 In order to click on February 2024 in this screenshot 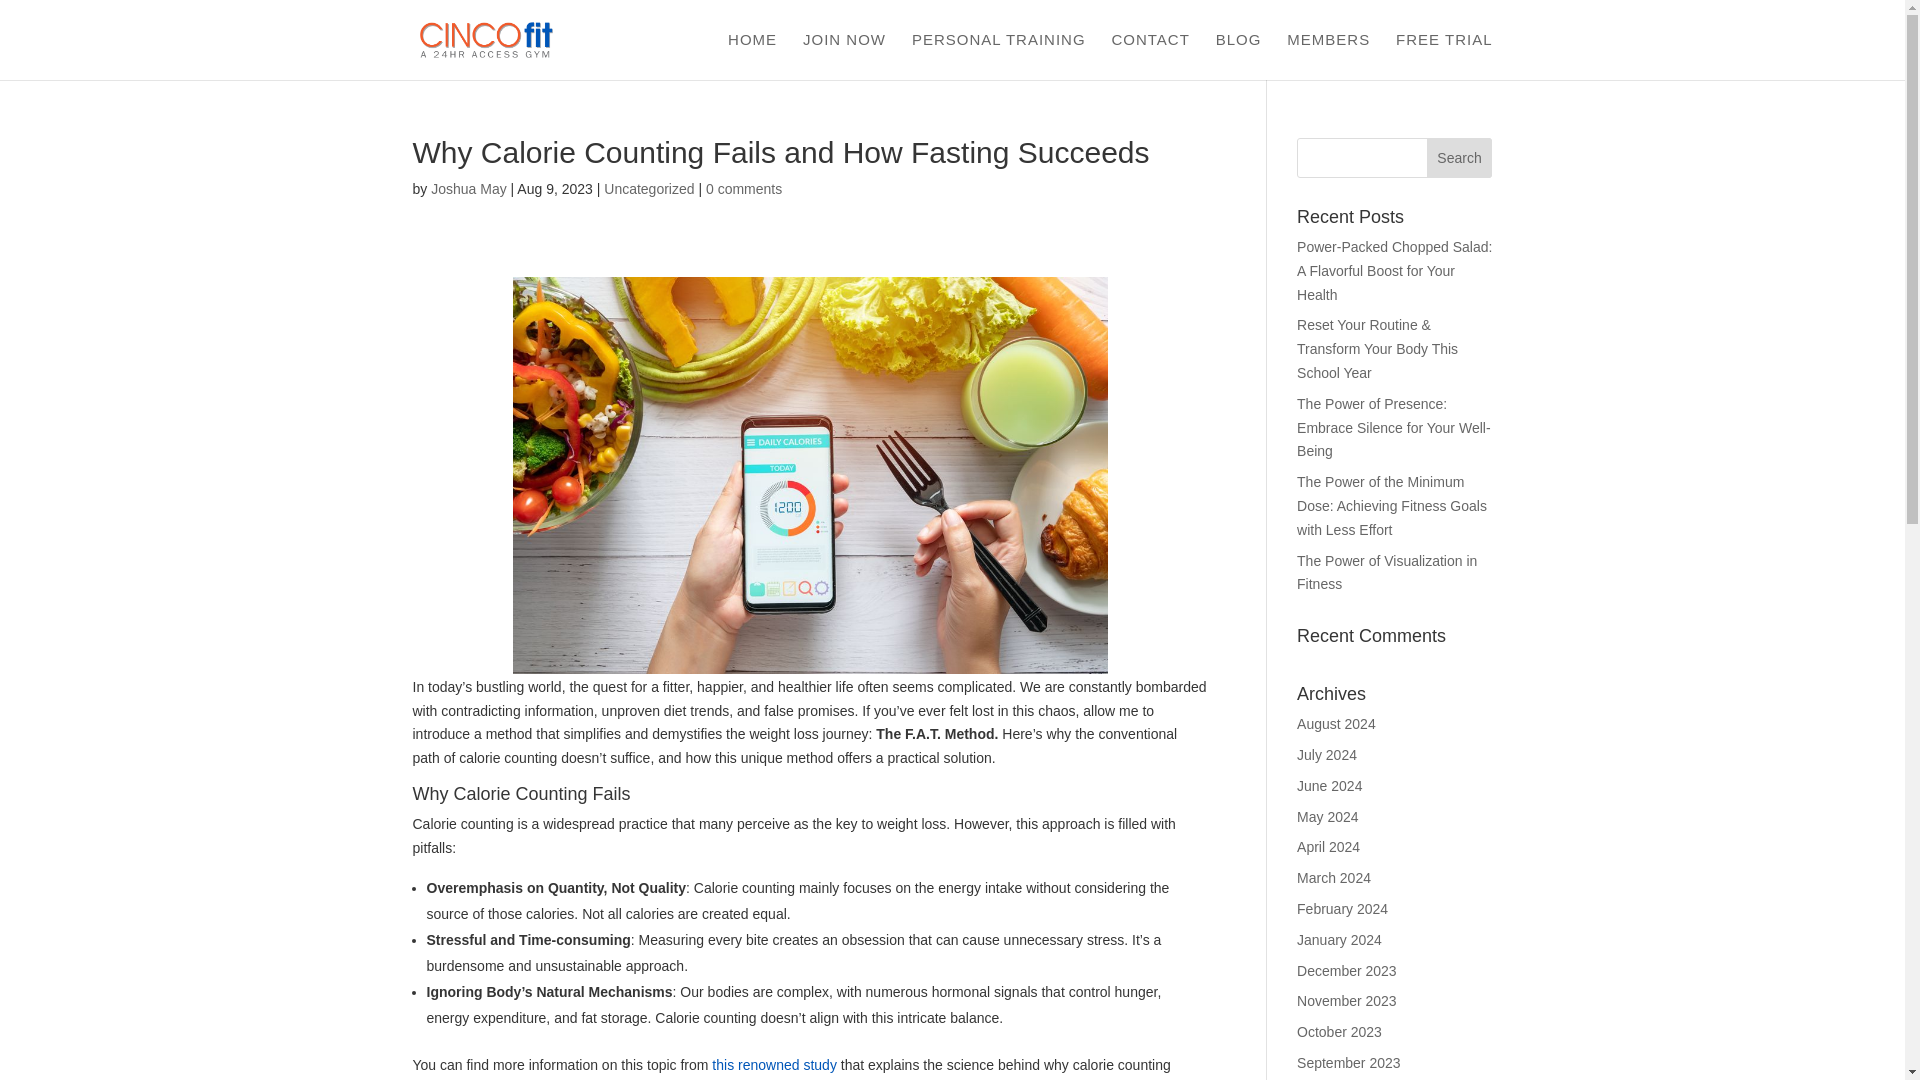, I will do `click(1342, 908)`.